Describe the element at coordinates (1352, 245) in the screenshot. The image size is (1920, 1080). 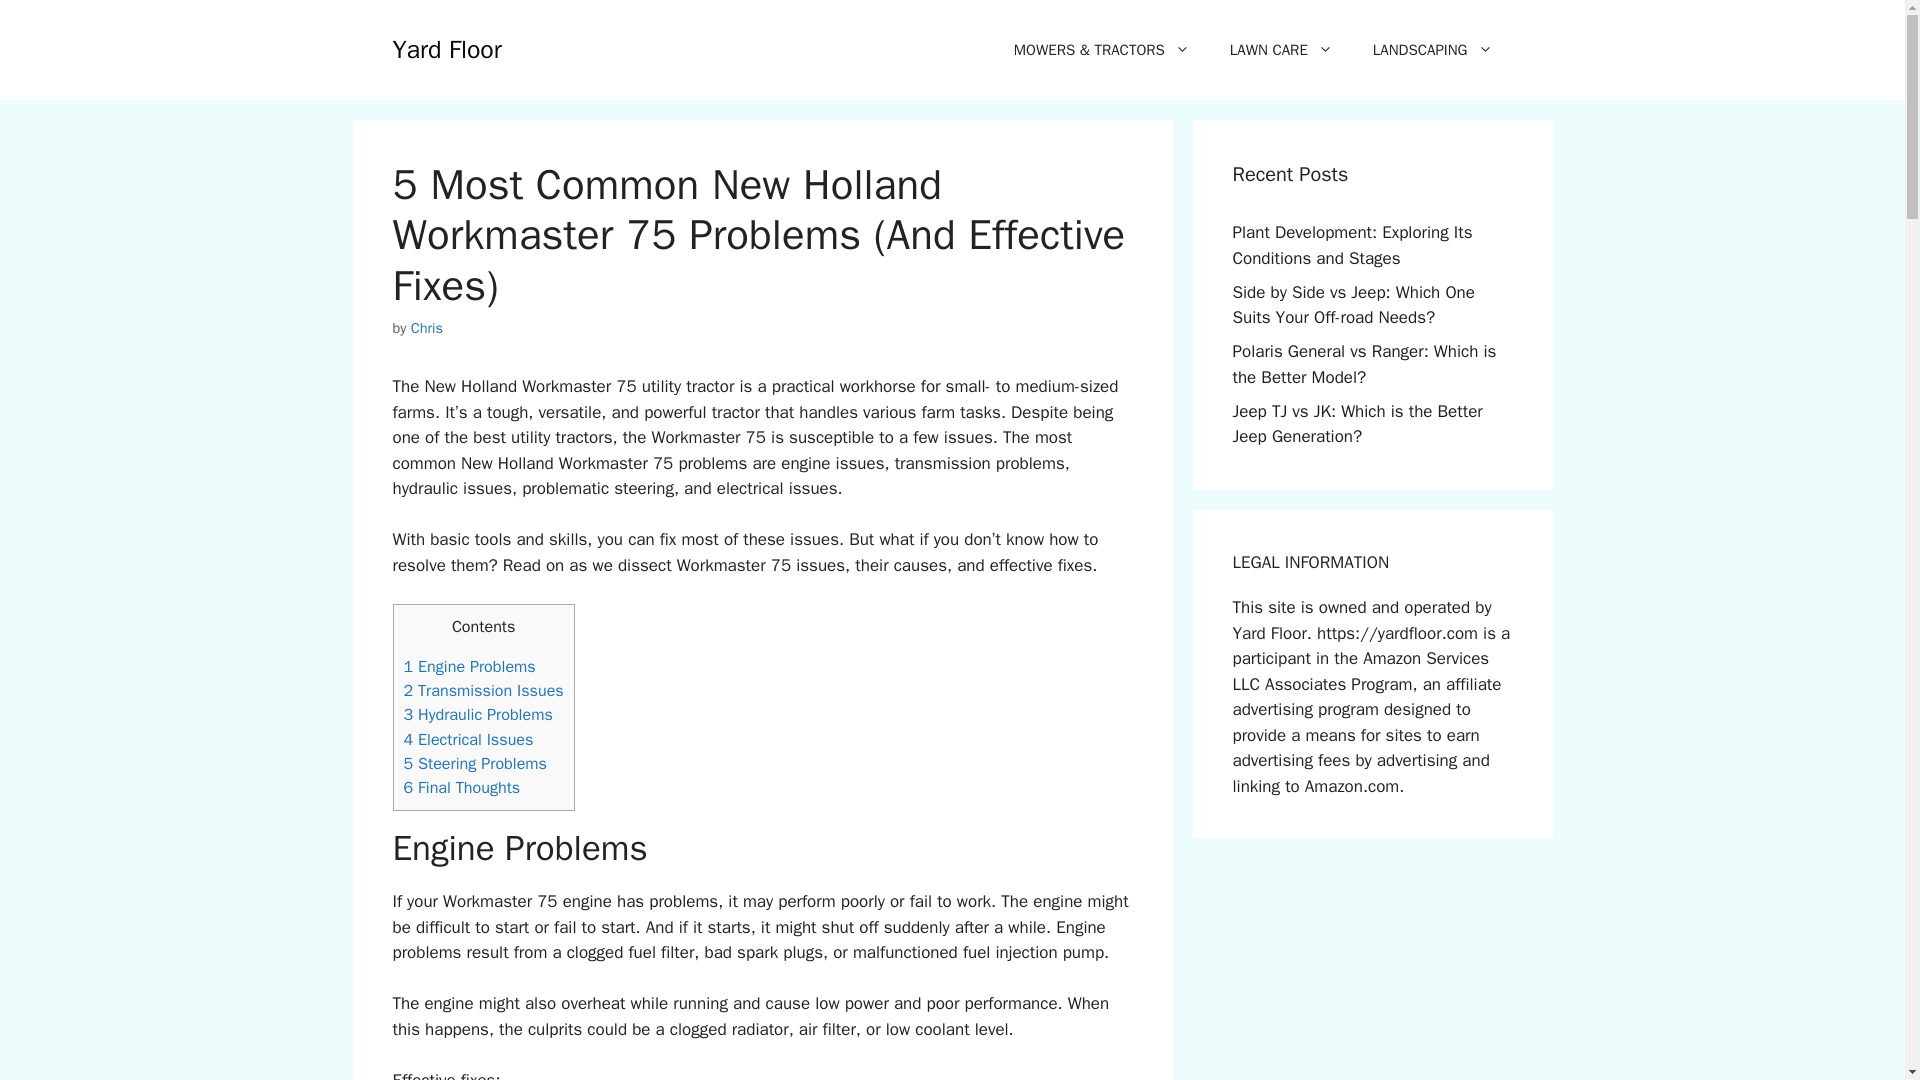
I see `Plant Development: Exploring Its Conditions and Stages` at that location.